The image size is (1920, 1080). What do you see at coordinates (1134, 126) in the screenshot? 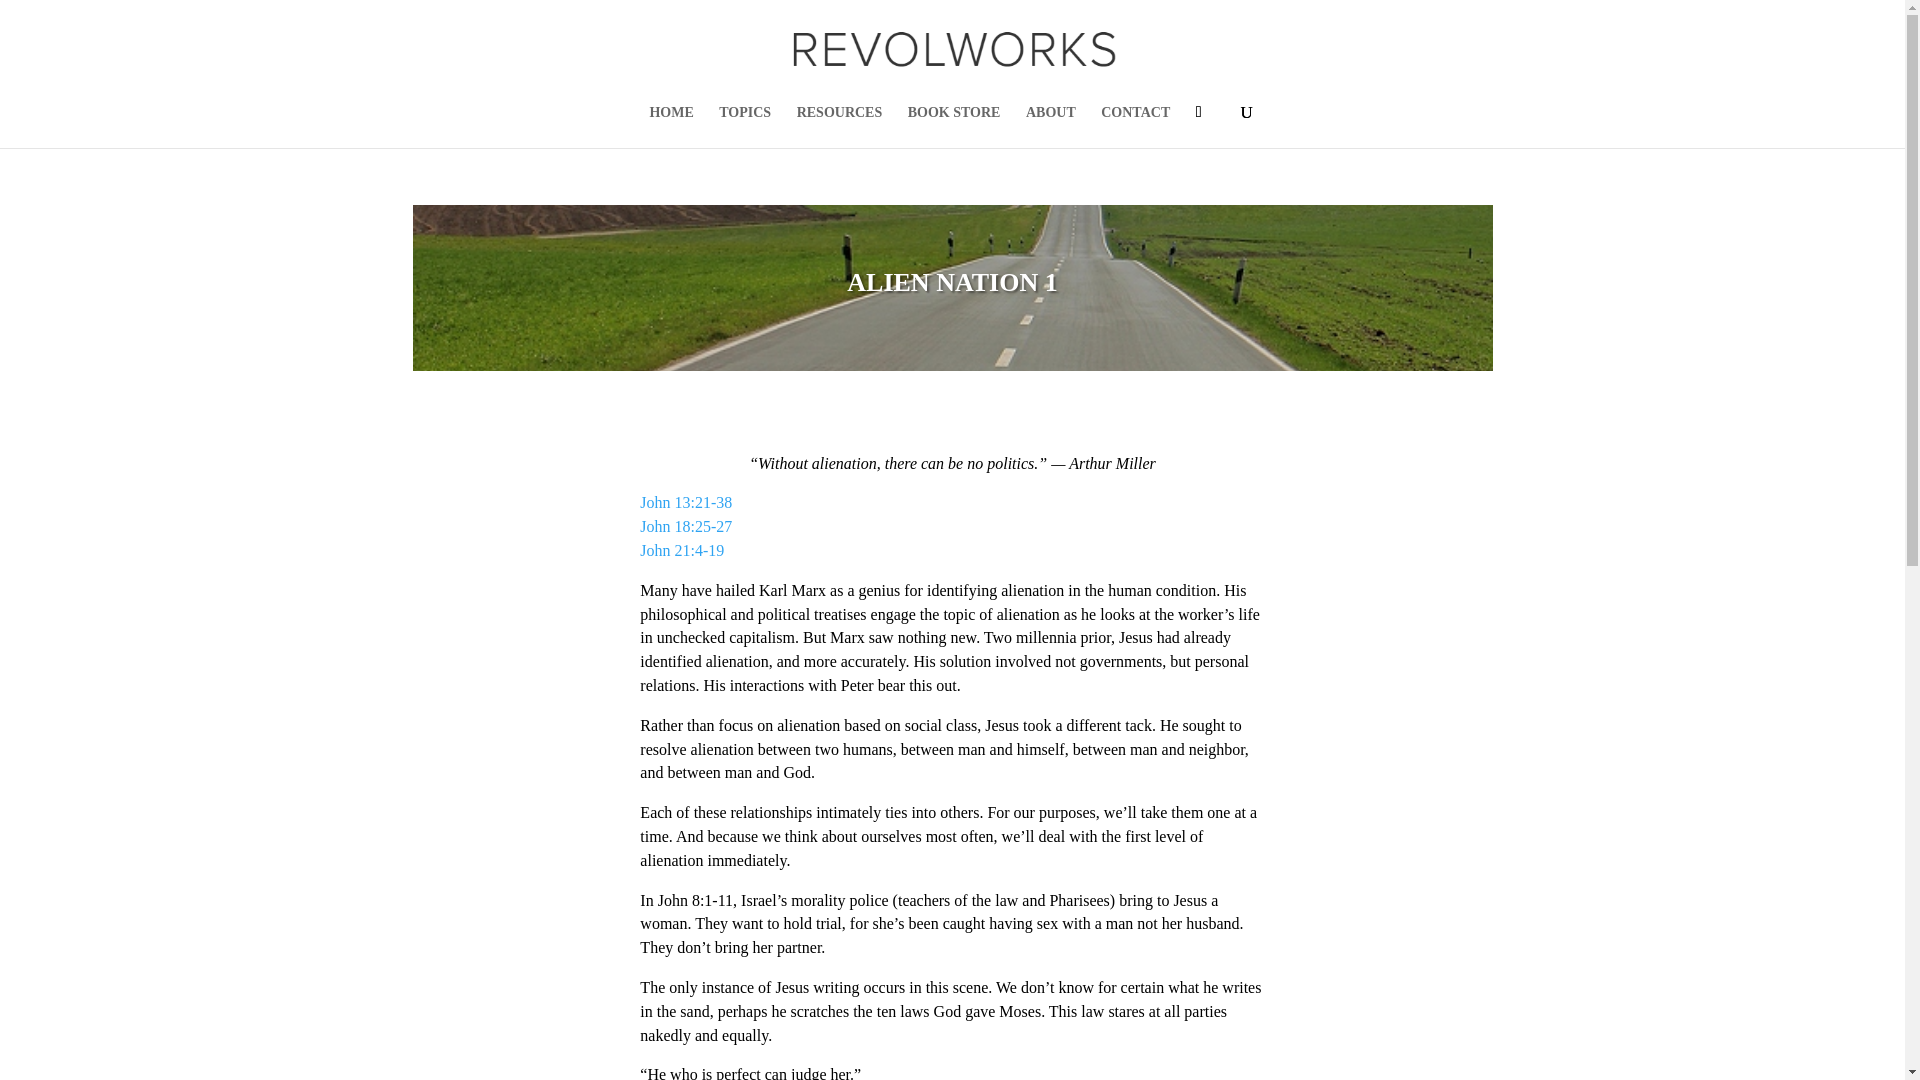
I see `CONTACT` at bounding box center [1134, 126].